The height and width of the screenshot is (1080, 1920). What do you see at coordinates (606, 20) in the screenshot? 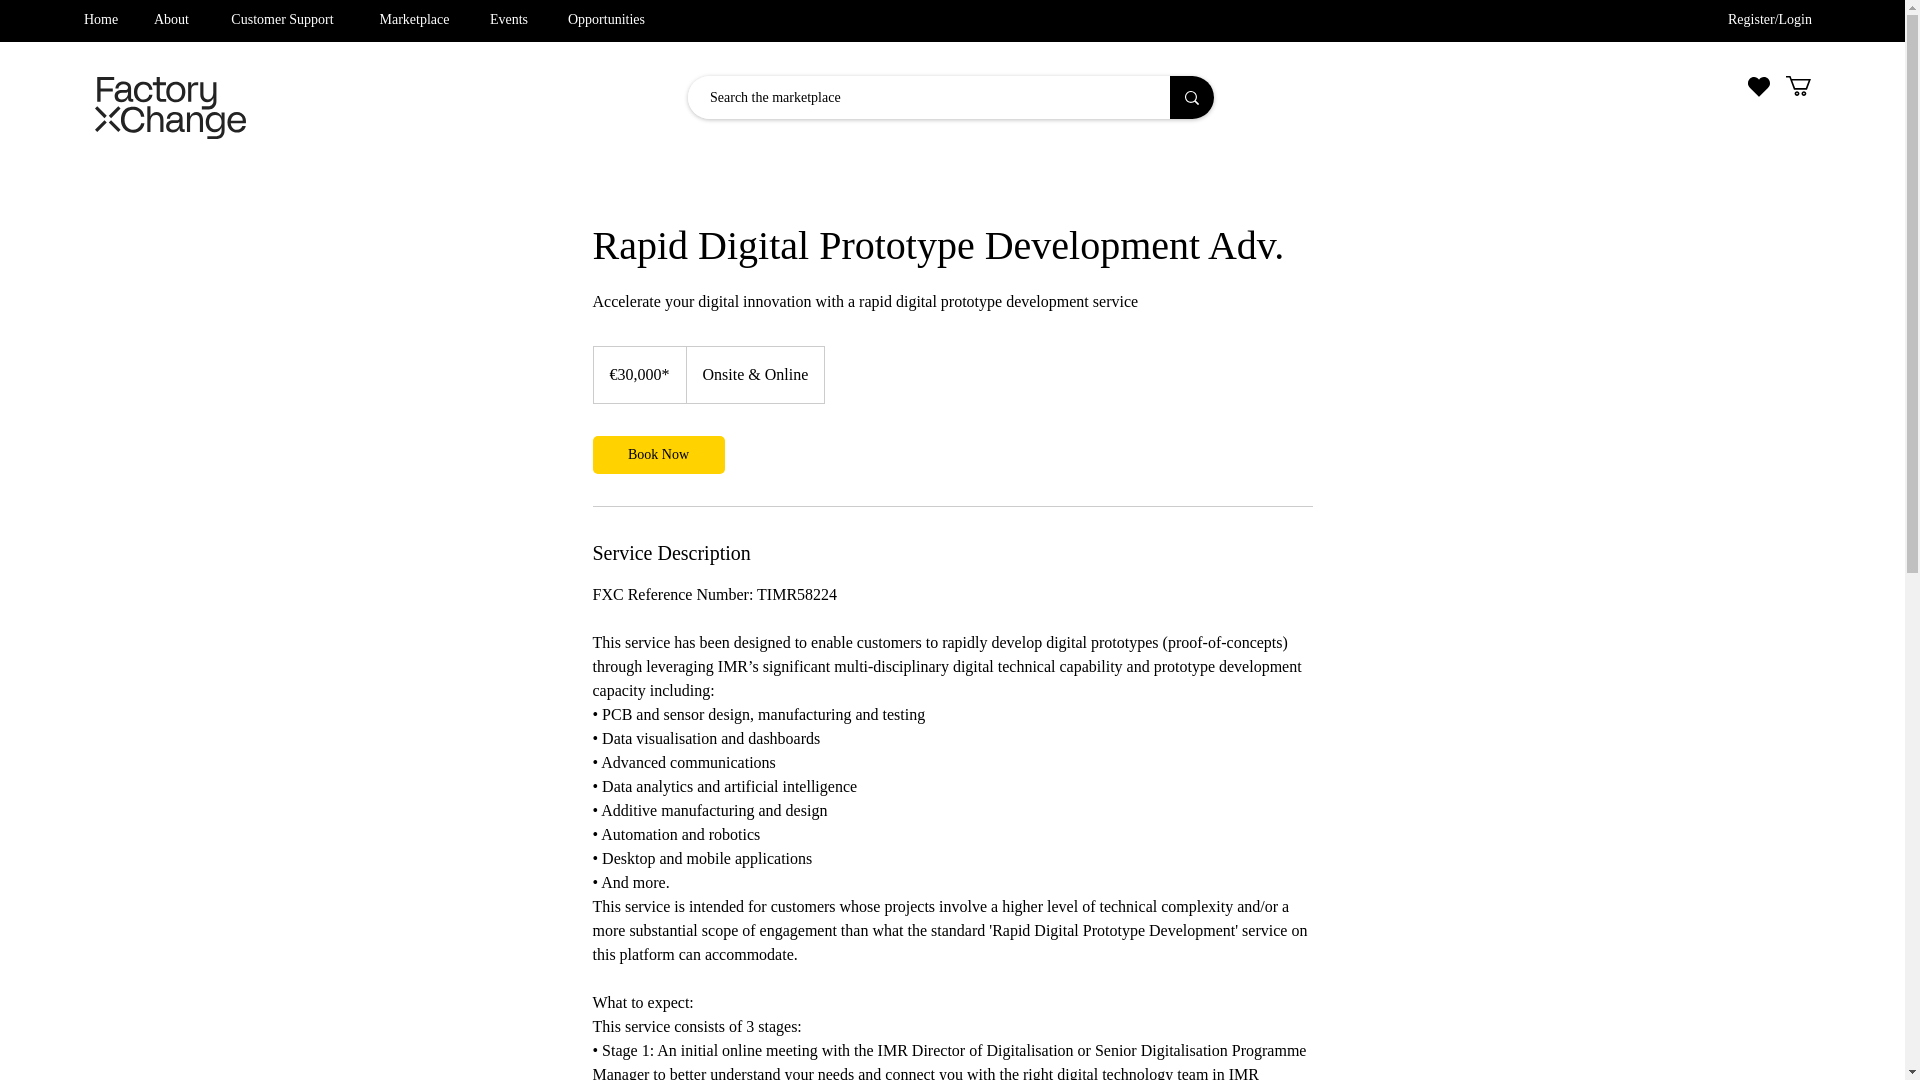
I see `Opportunities` at bounding box center [606, 20].